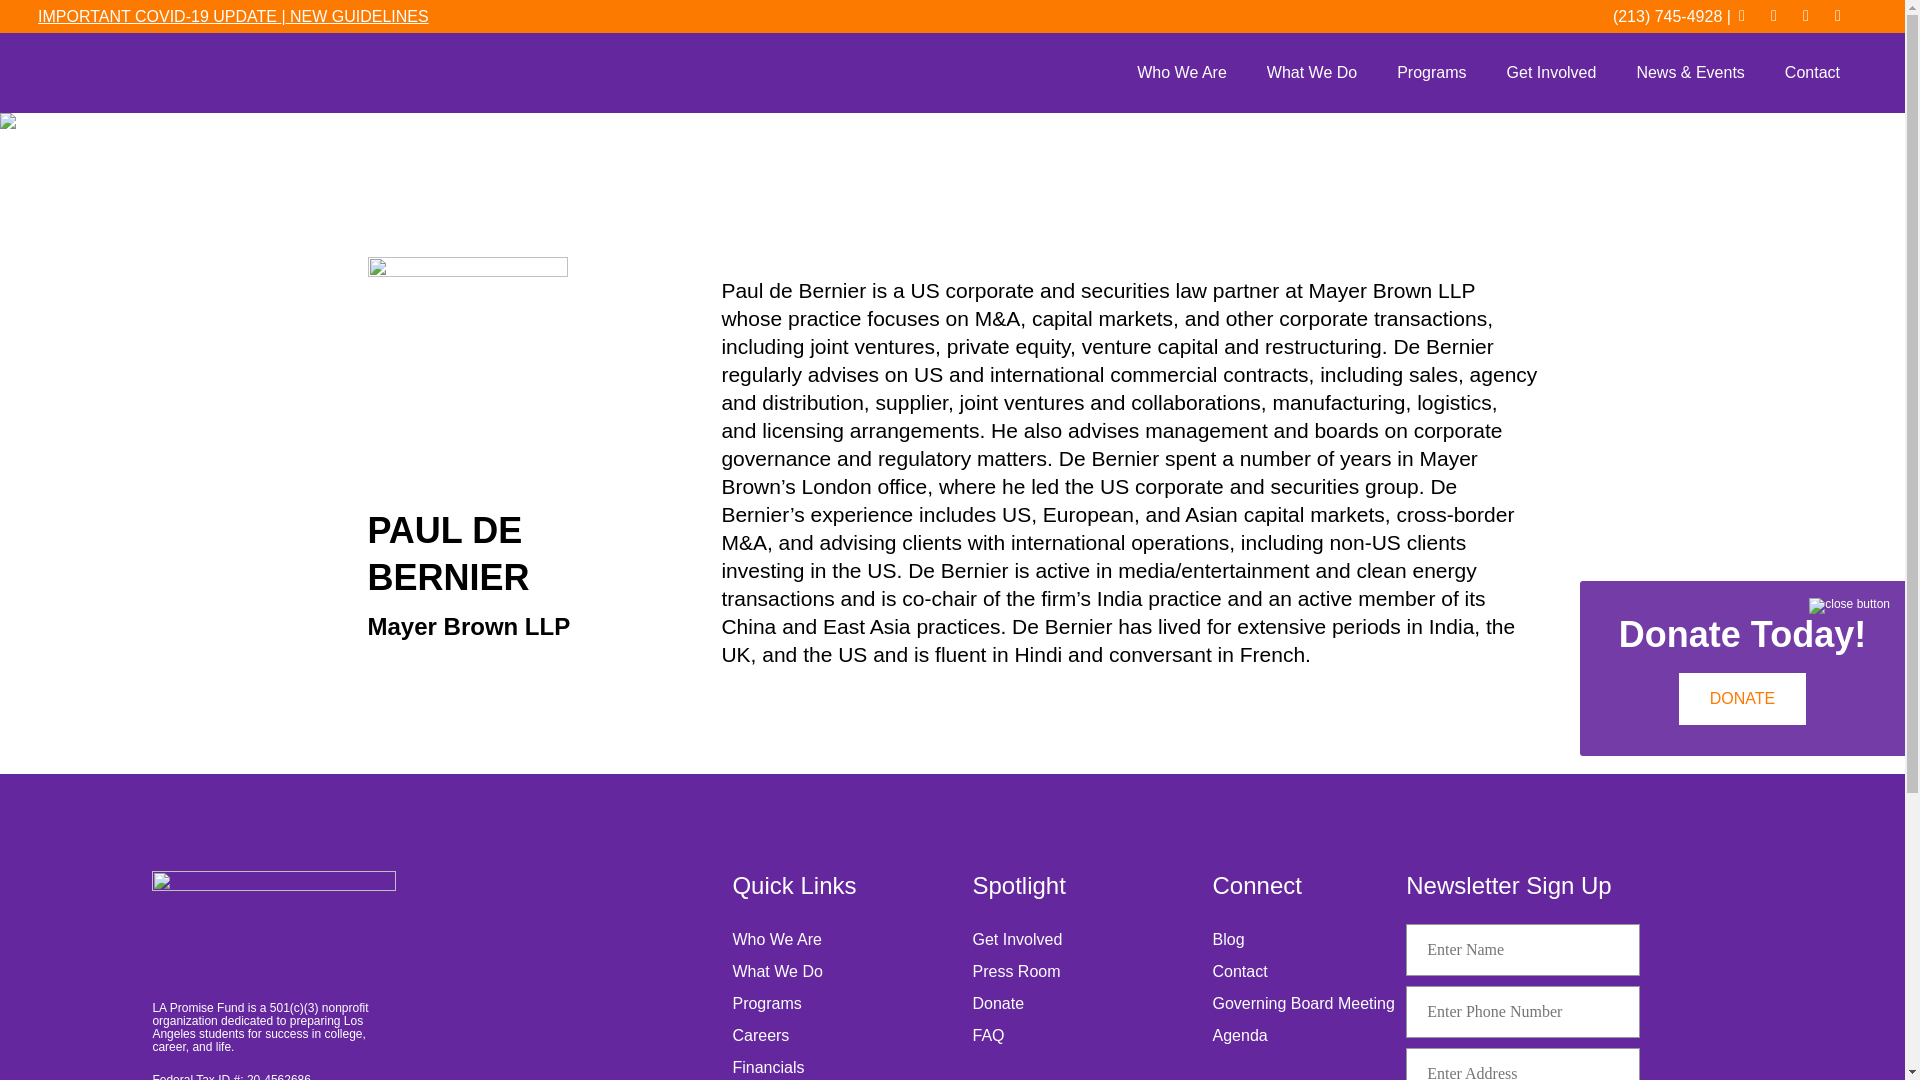 Image resolution: width=1920 pixels, height=1080 pixels. What do you see at coordinates (1551, 73) in the screenshot?
I see `Get Involved` at bounding box center [1551, 73].